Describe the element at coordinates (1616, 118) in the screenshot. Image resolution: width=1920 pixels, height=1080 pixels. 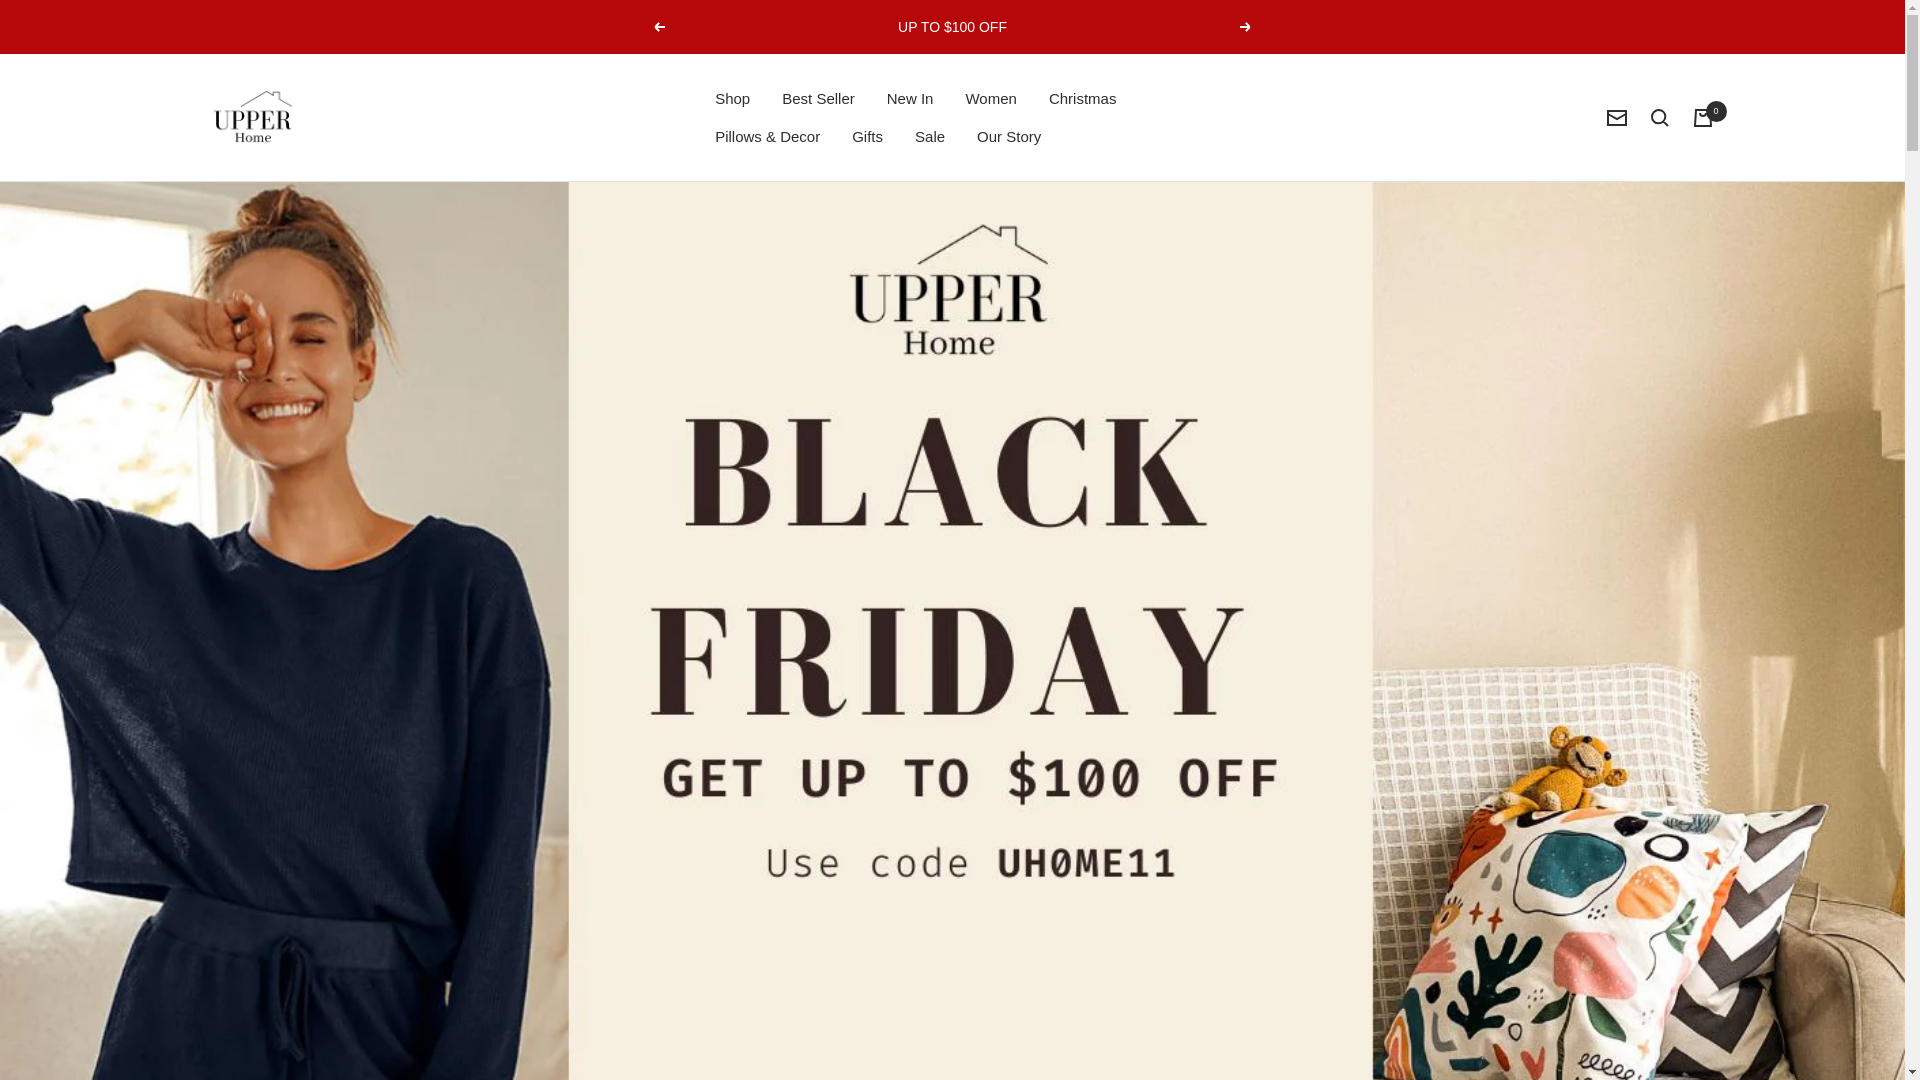
I see `Newsletter` at that location.